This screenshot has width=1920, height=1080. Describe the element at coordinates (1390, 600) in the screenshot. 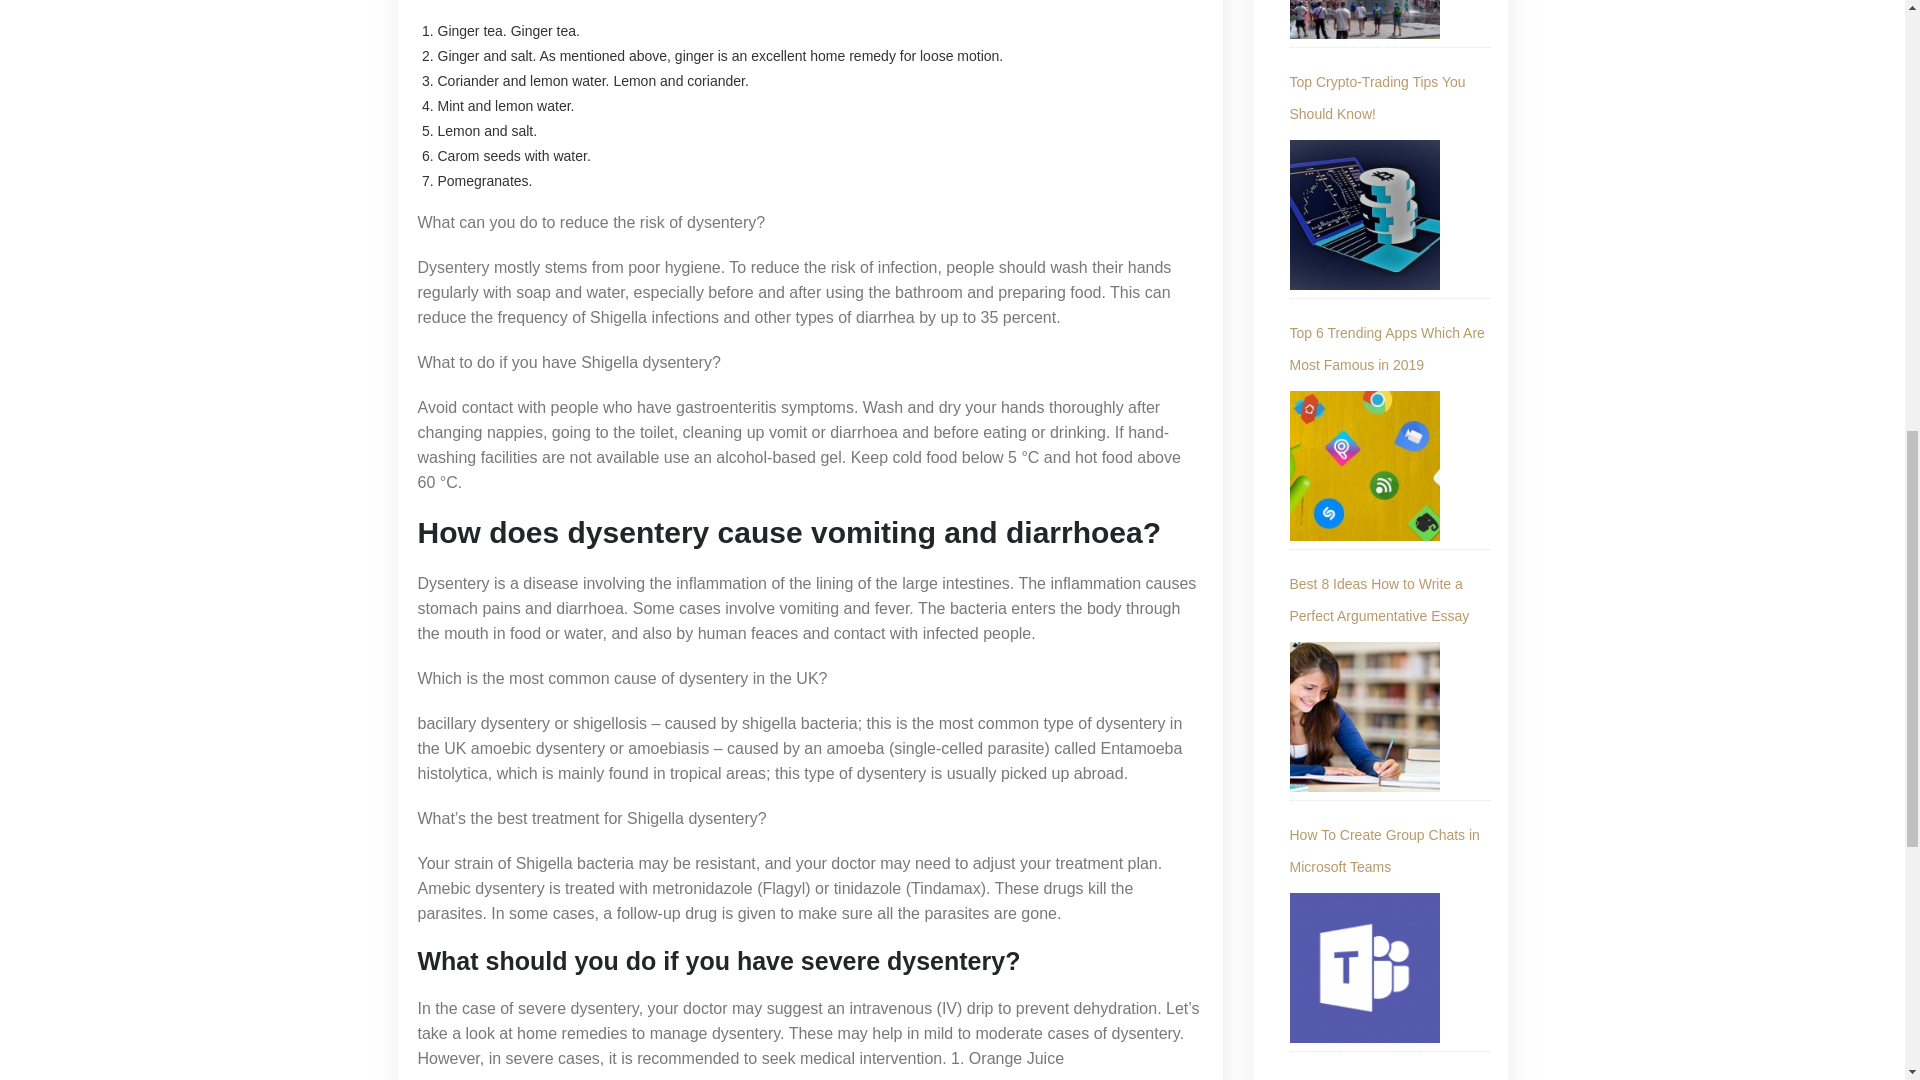

I see `Best 8 Ideas How to Write a Perfect Argumentative Essay` at that location.